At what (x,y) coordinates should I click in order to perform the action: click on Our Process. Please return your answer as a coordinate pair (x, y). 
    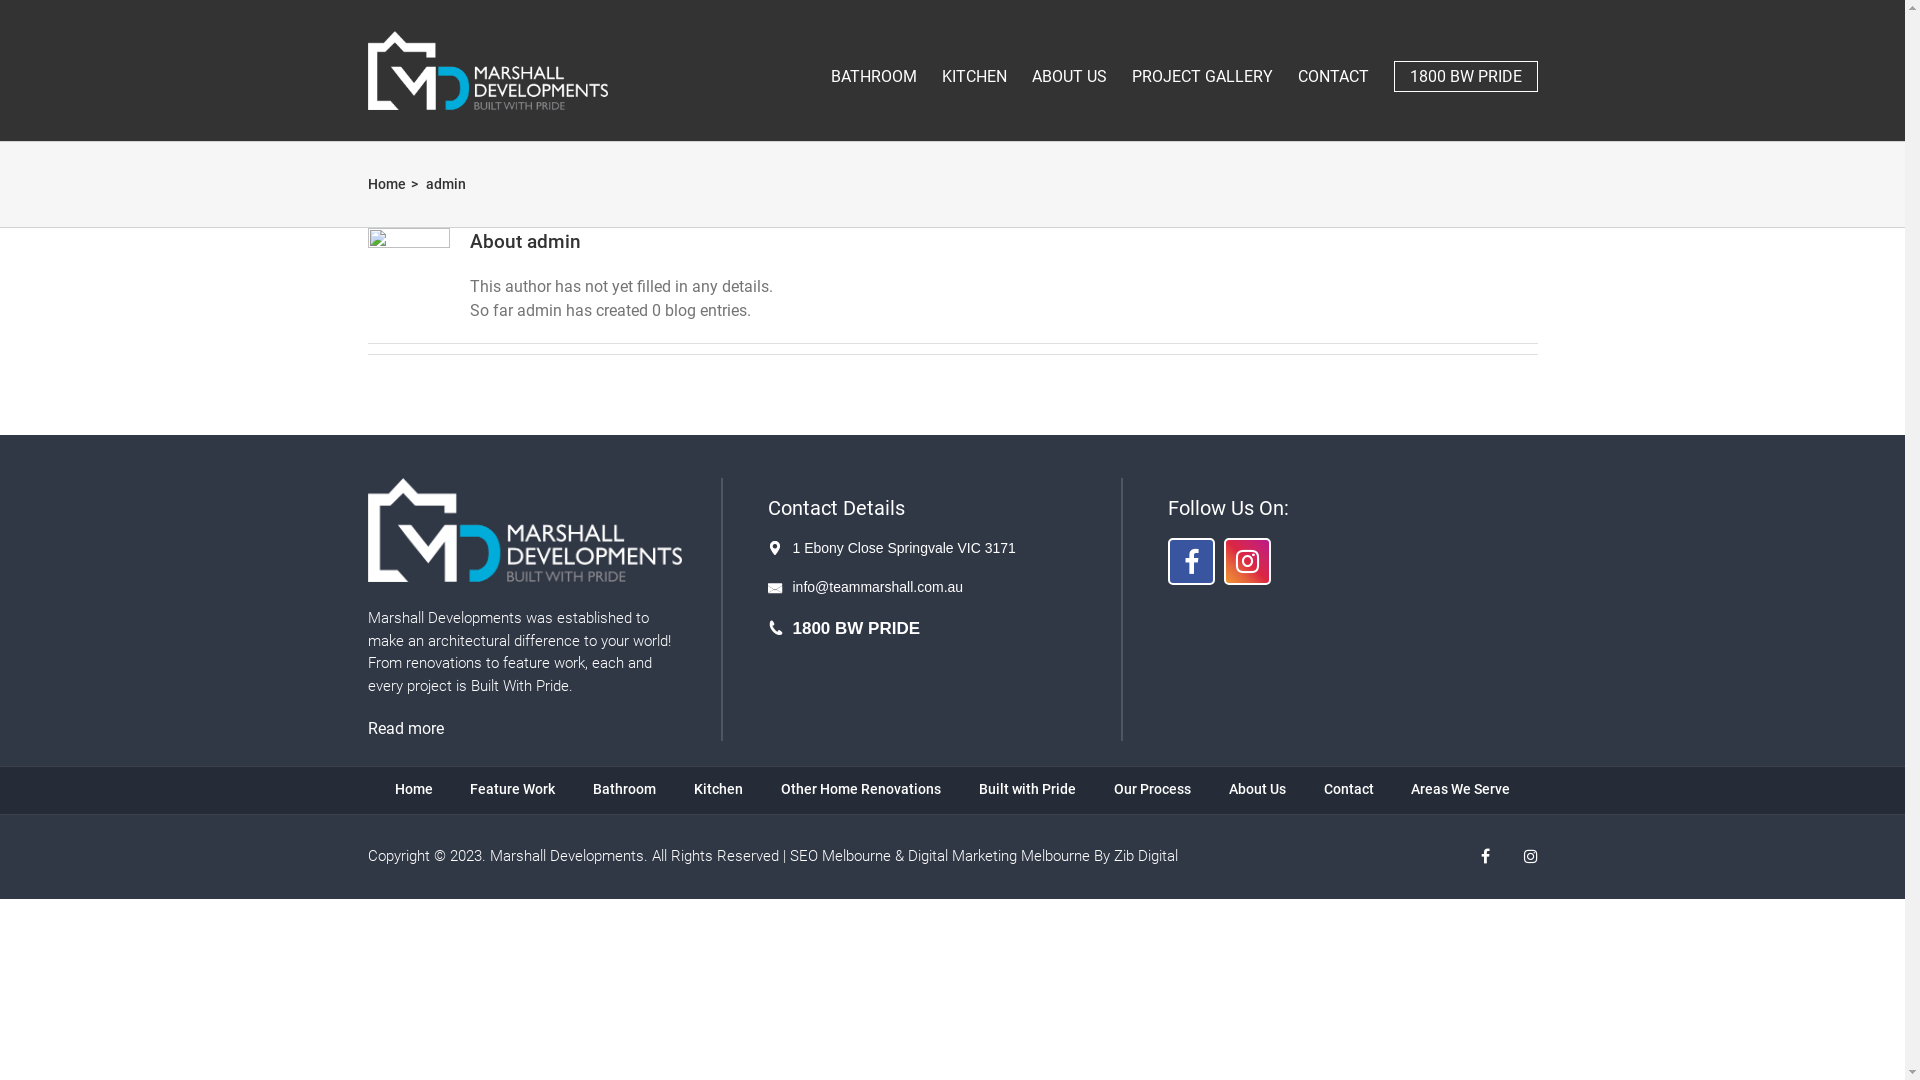
    Looking at the image, I should click on (1152, 789).